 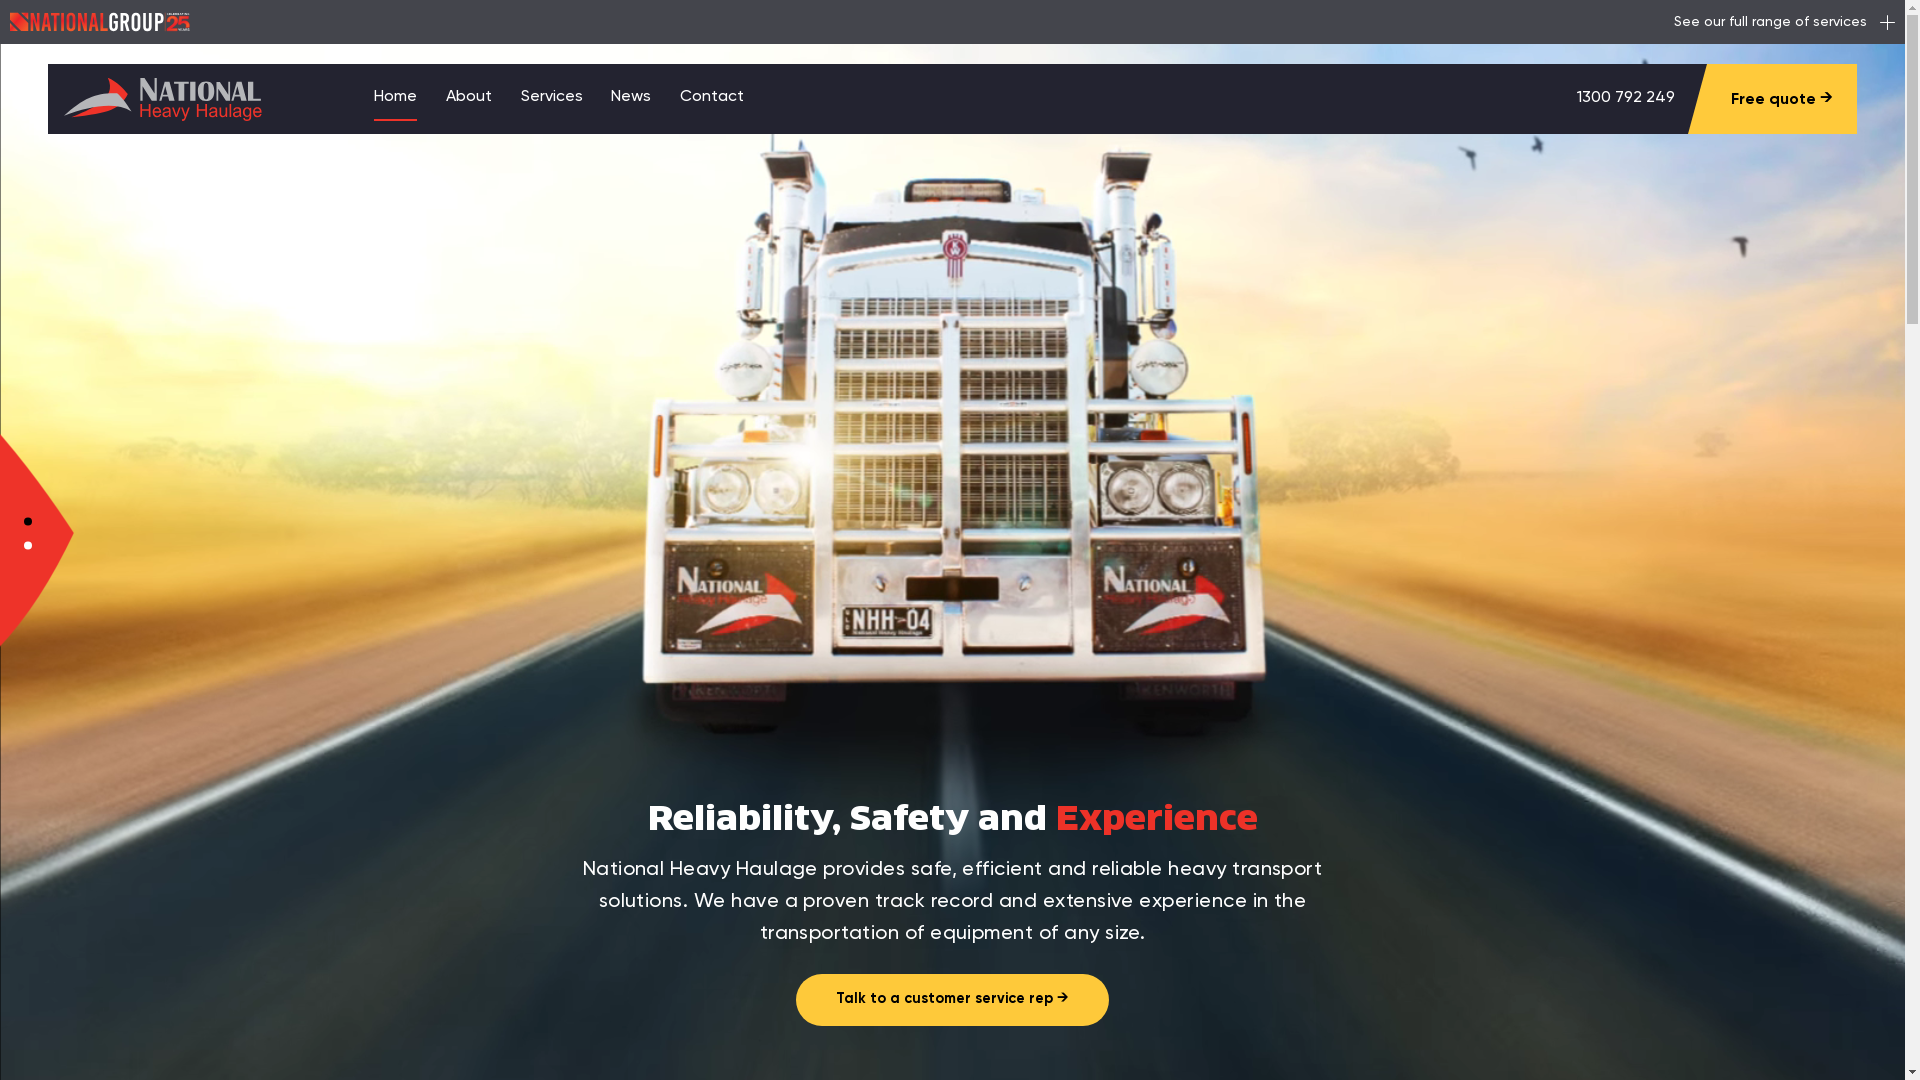 I want to click on 1300 792 249, so click(x=1626, y=98).